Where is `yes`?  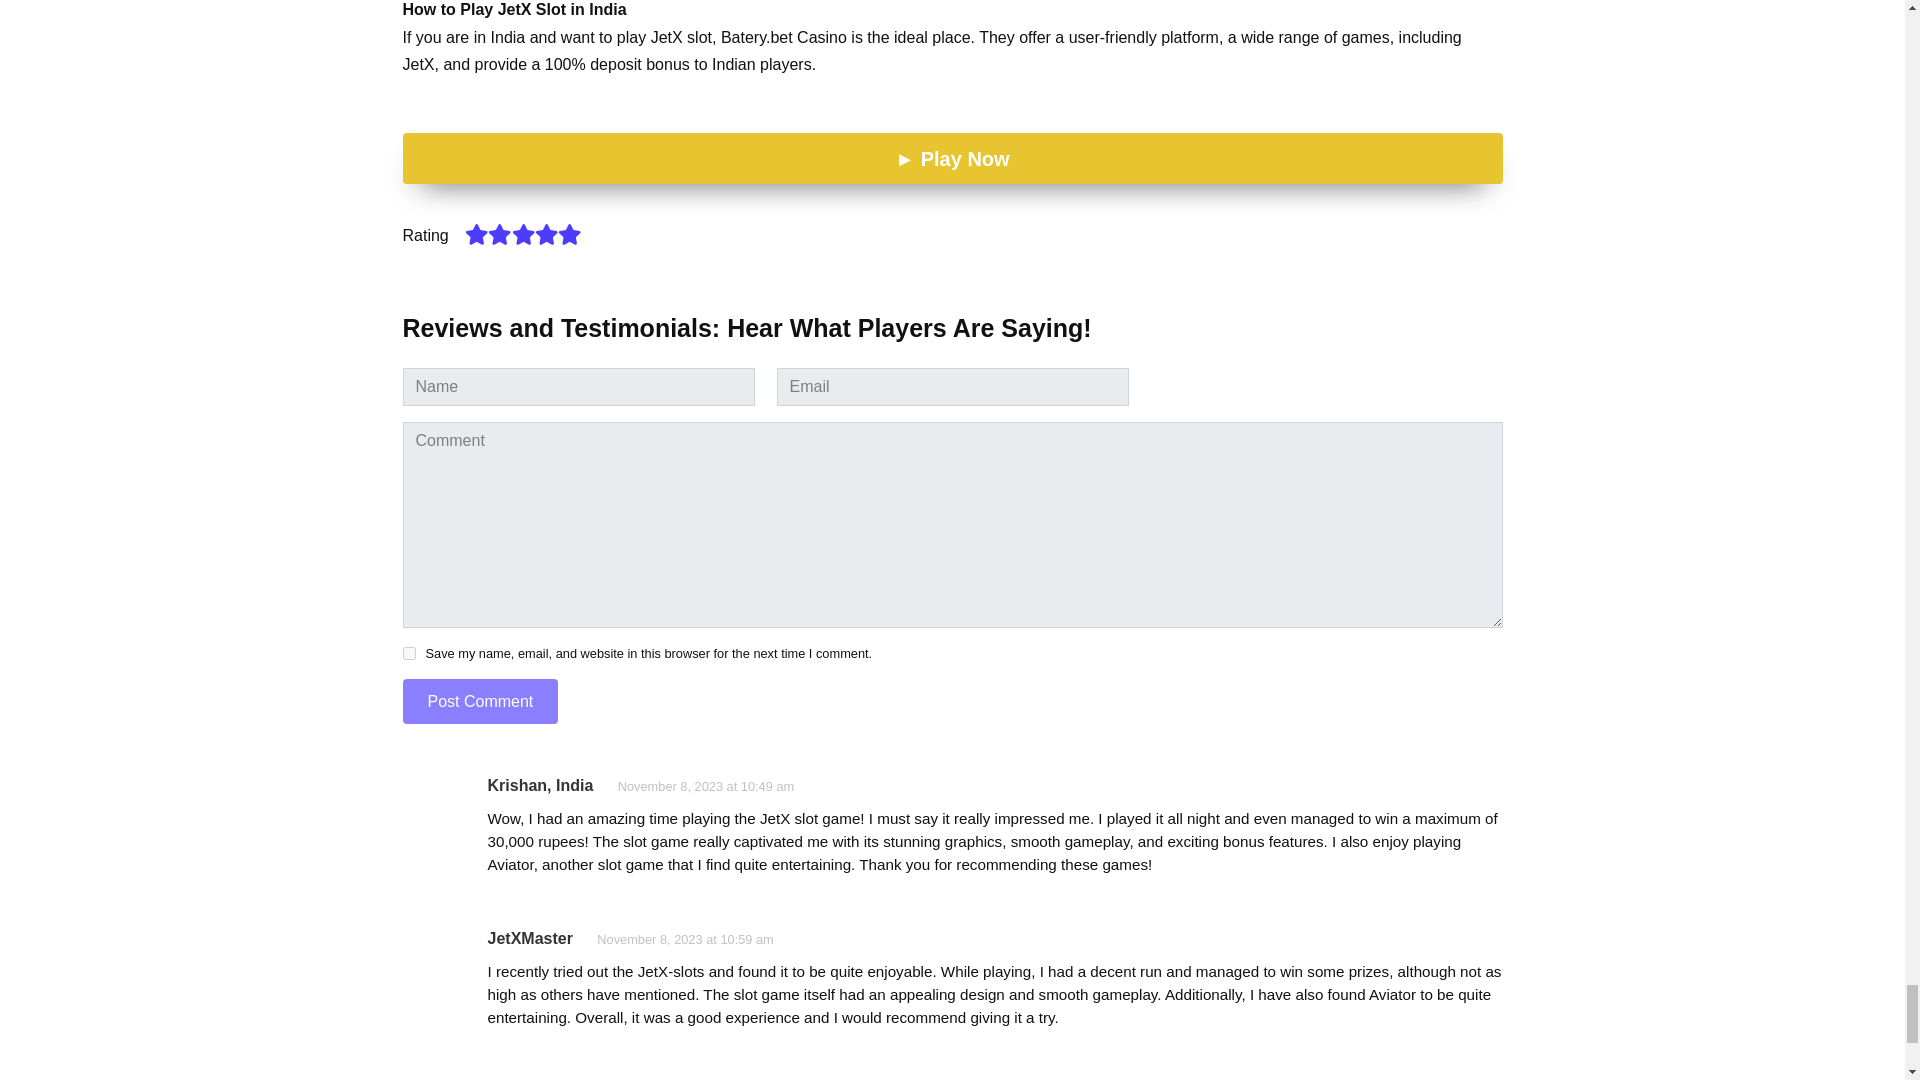
yes is located at coordinates (408, 652).